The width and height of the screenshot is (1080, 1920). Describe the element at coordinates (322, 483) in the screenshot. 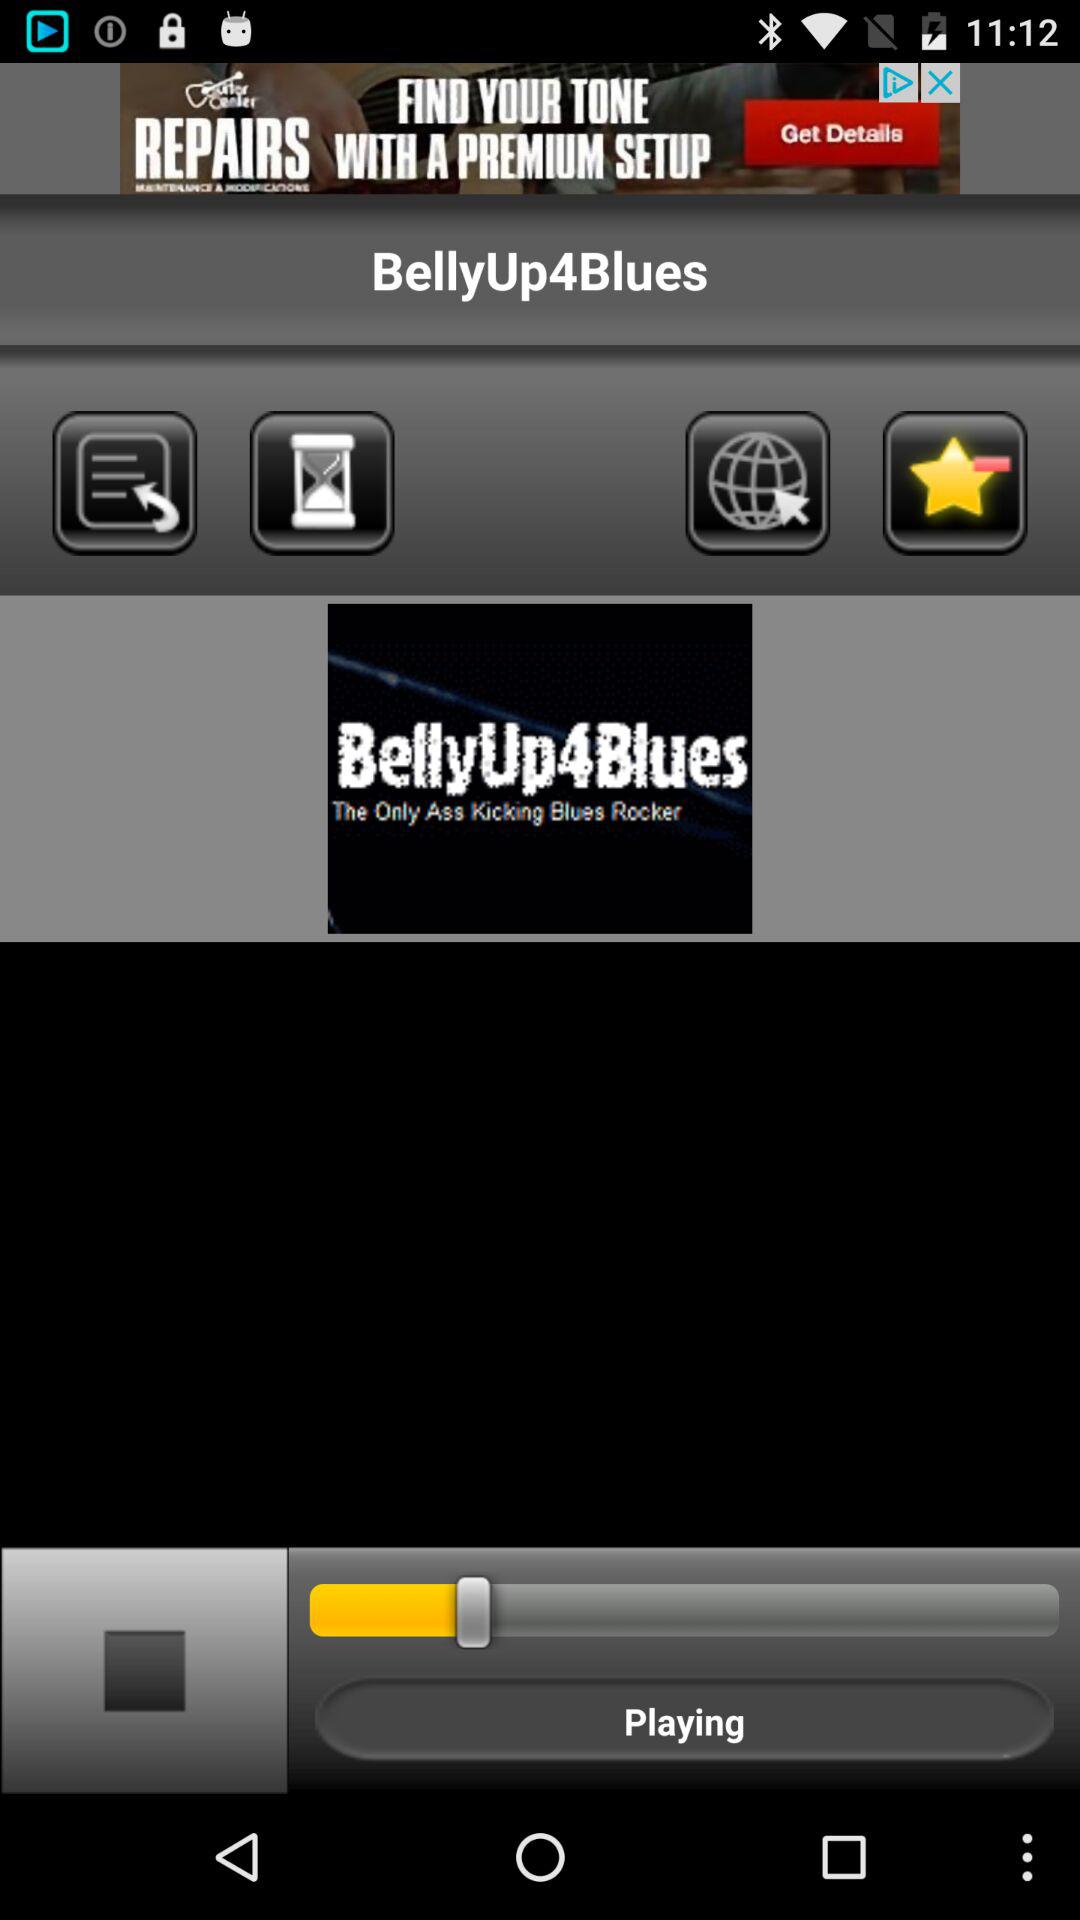

I see `use timer` at that location.